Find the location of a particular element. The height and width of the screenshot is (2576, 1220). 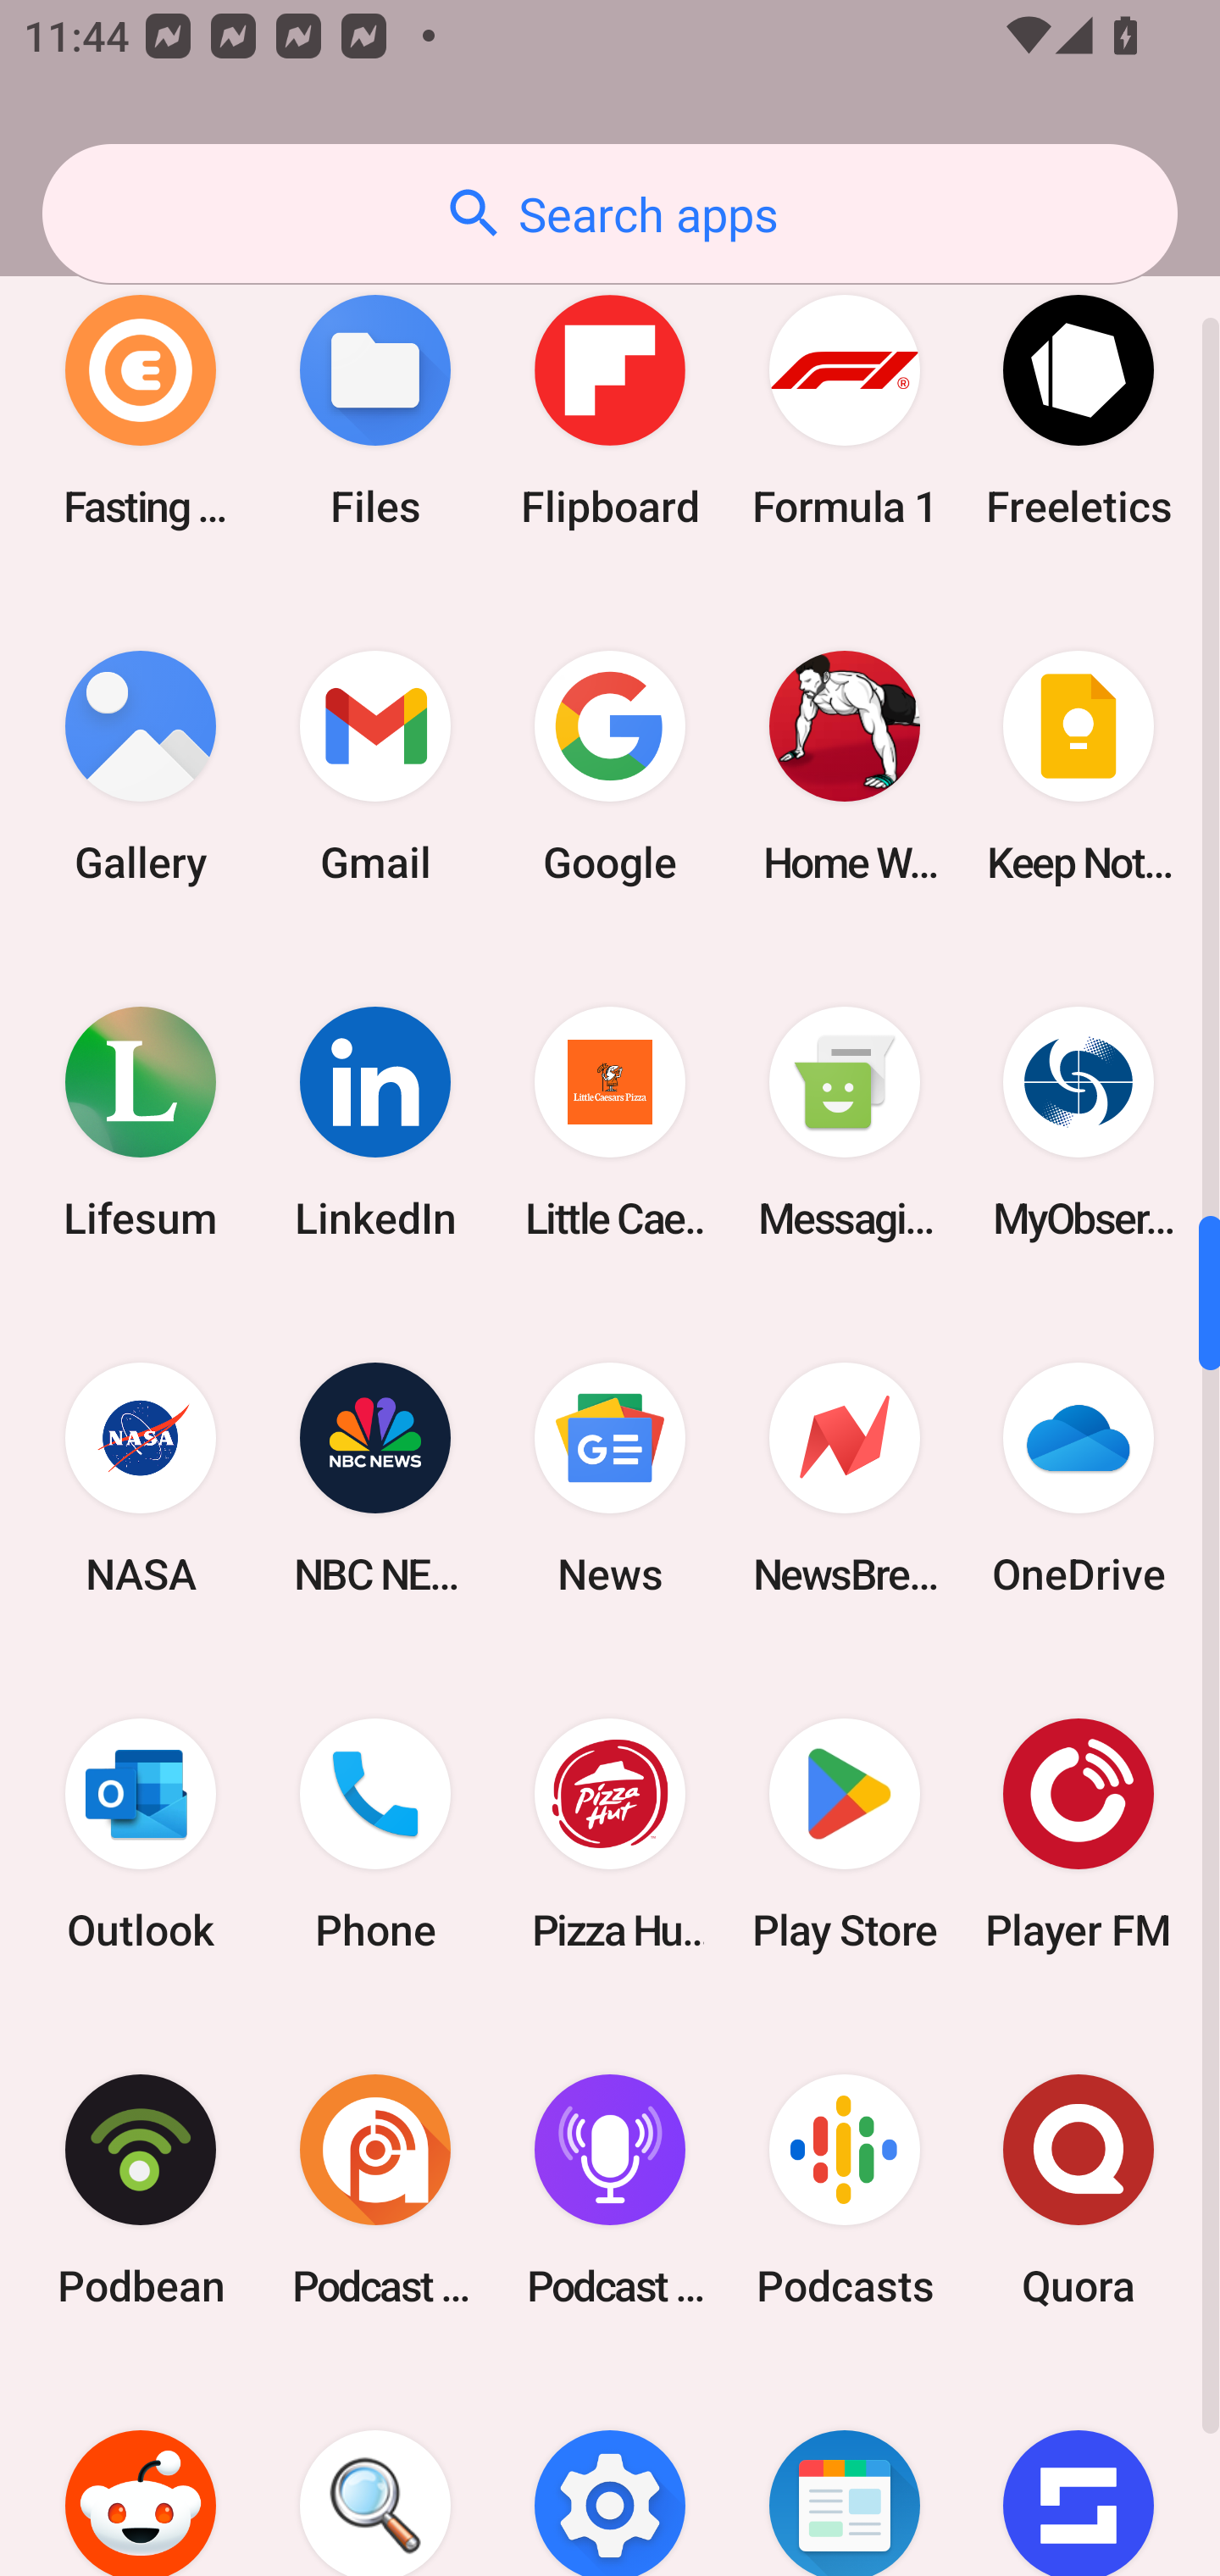

Formula 1 is located at coordinates (844, 410).